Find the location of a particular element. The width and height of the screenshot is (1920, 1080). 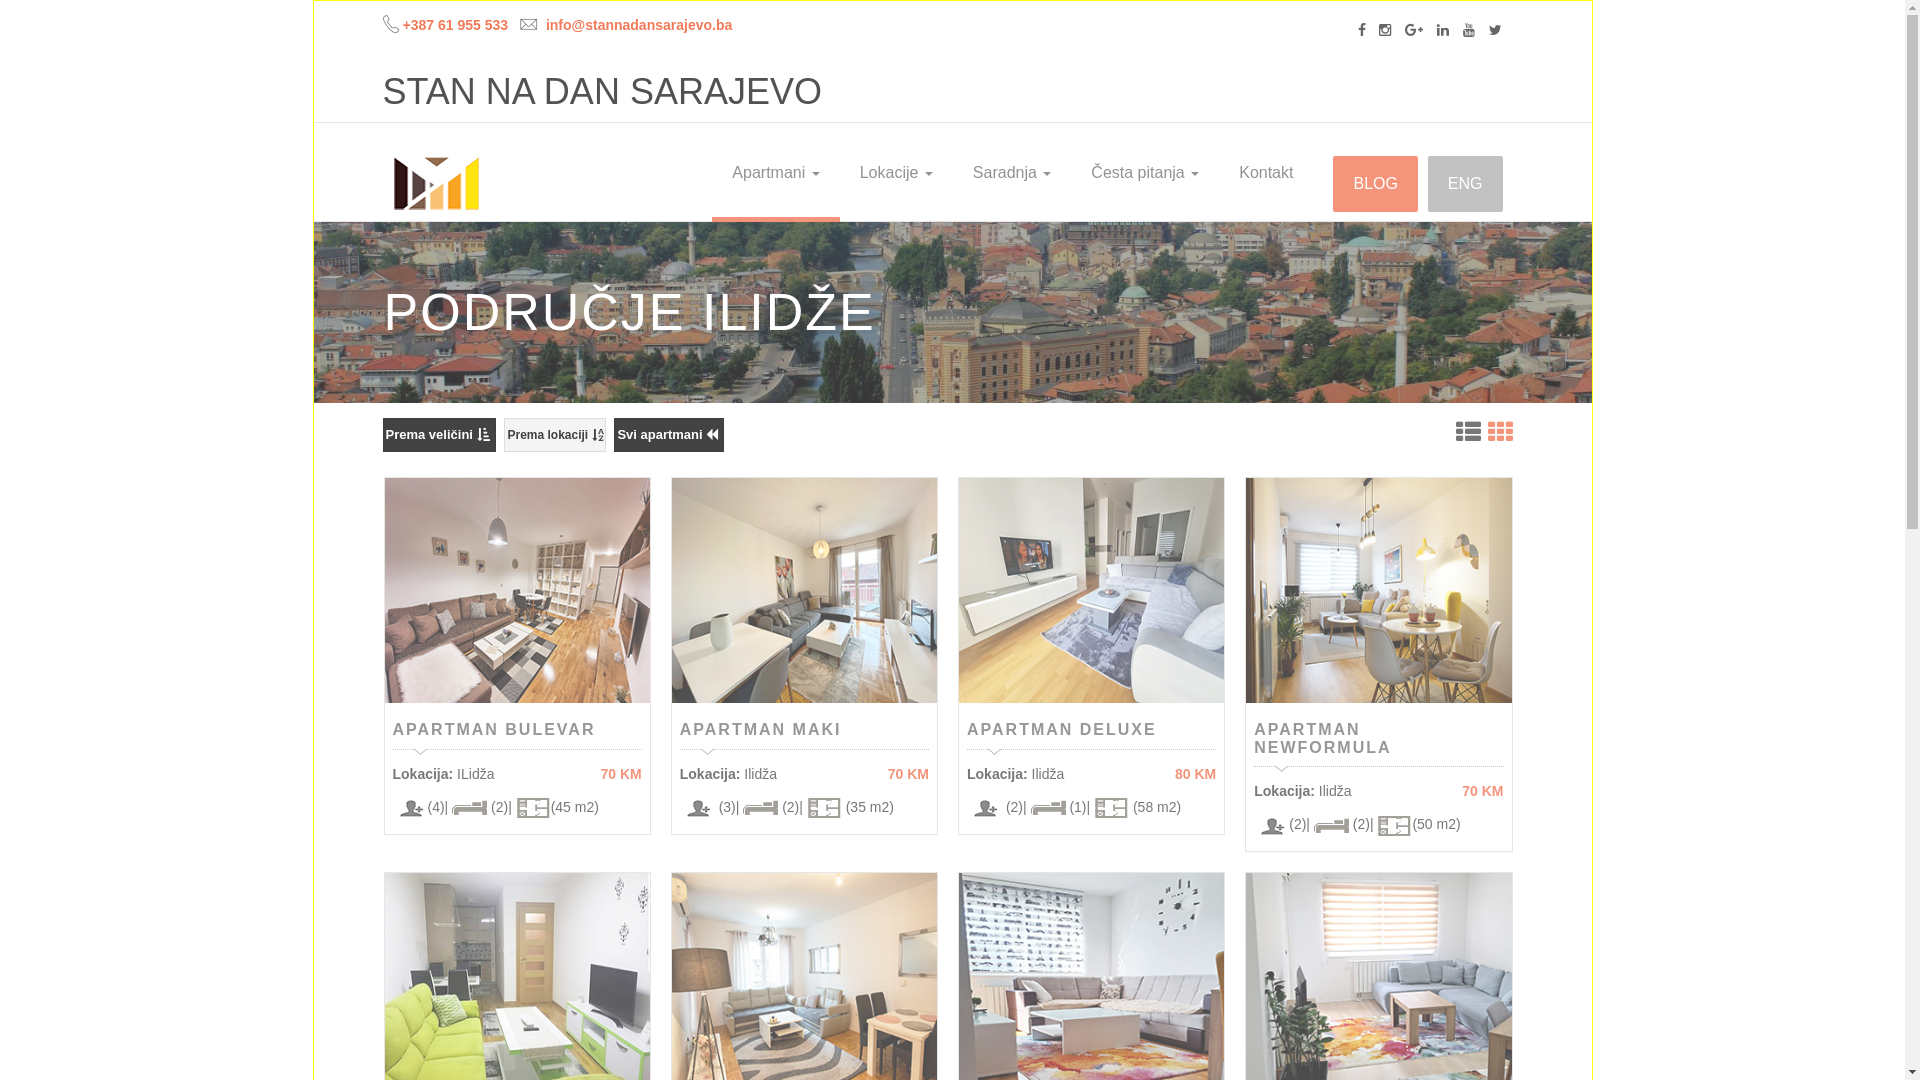

APARTMAN DELUXE is located at coordinates (1062, 730).